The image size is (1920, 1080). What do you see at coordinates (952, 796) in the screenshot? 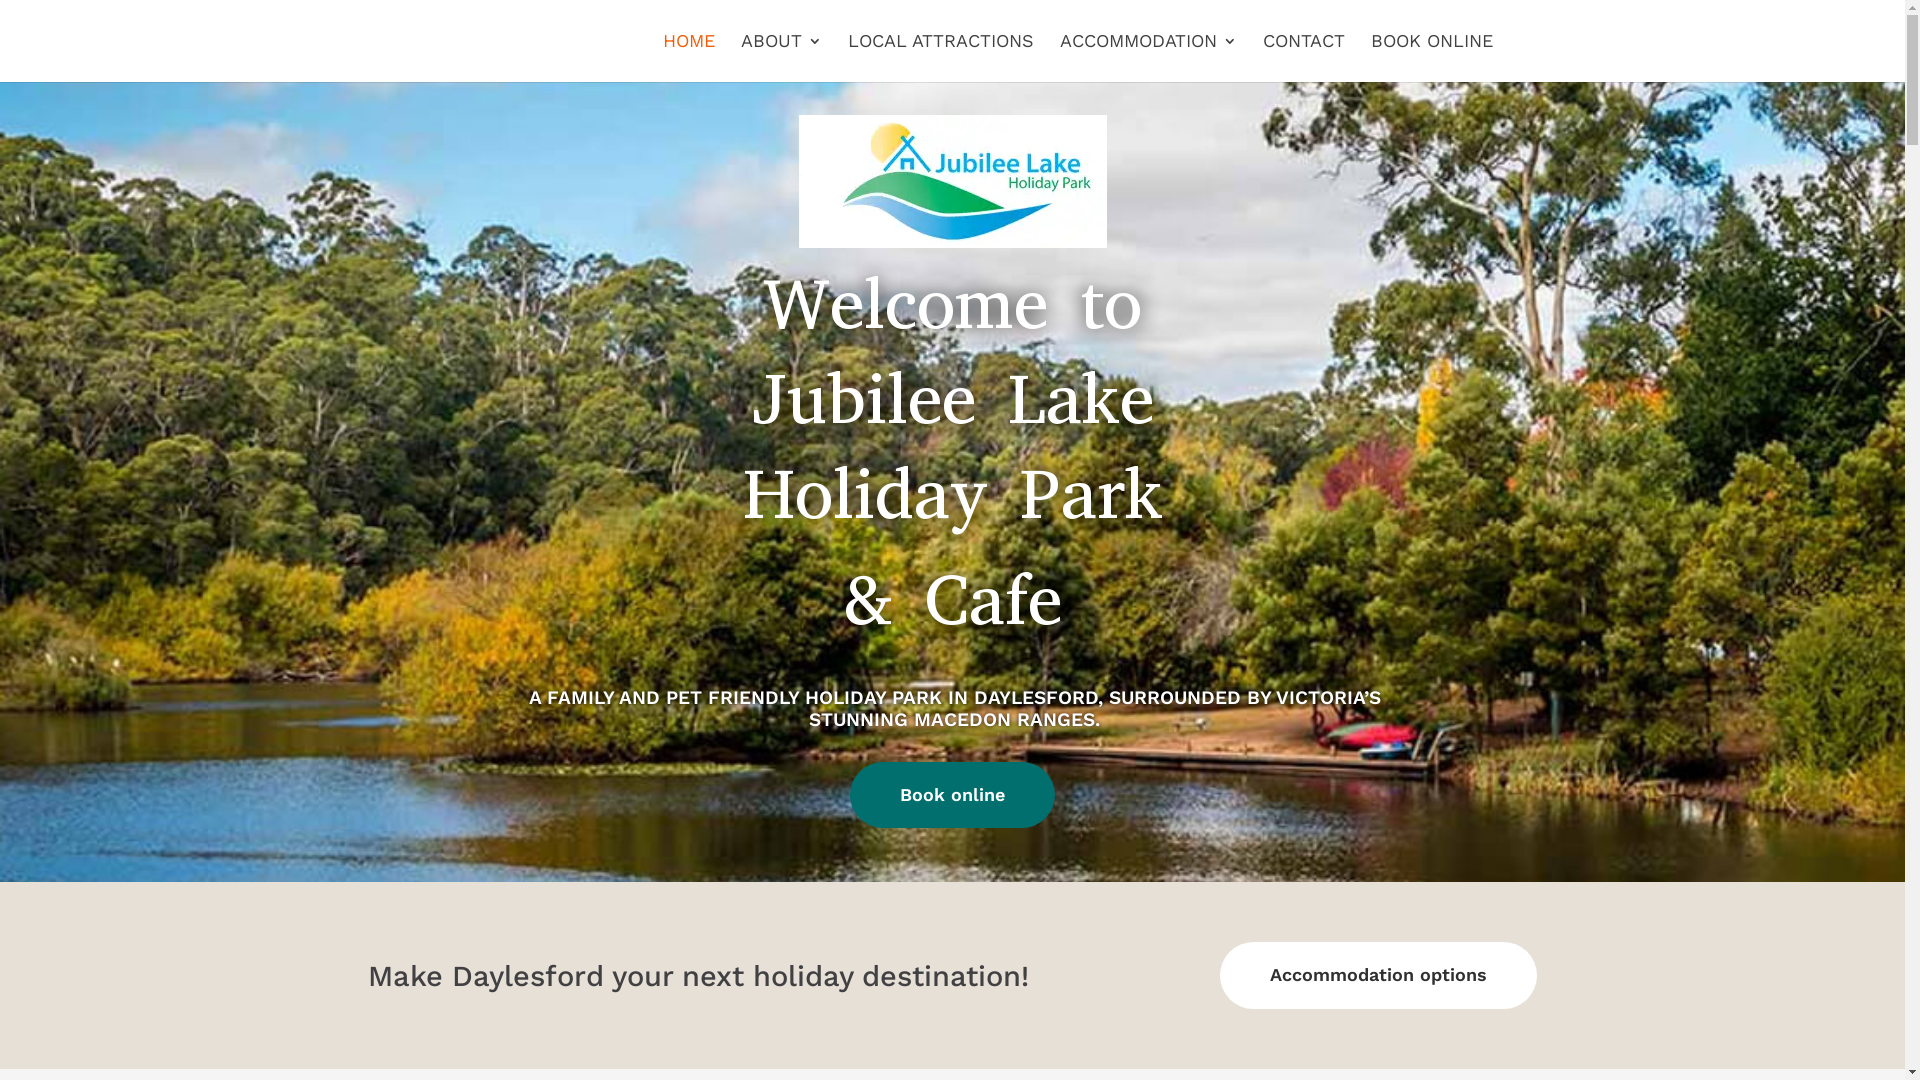
I see `Book online` at bounding box center [952, 796].